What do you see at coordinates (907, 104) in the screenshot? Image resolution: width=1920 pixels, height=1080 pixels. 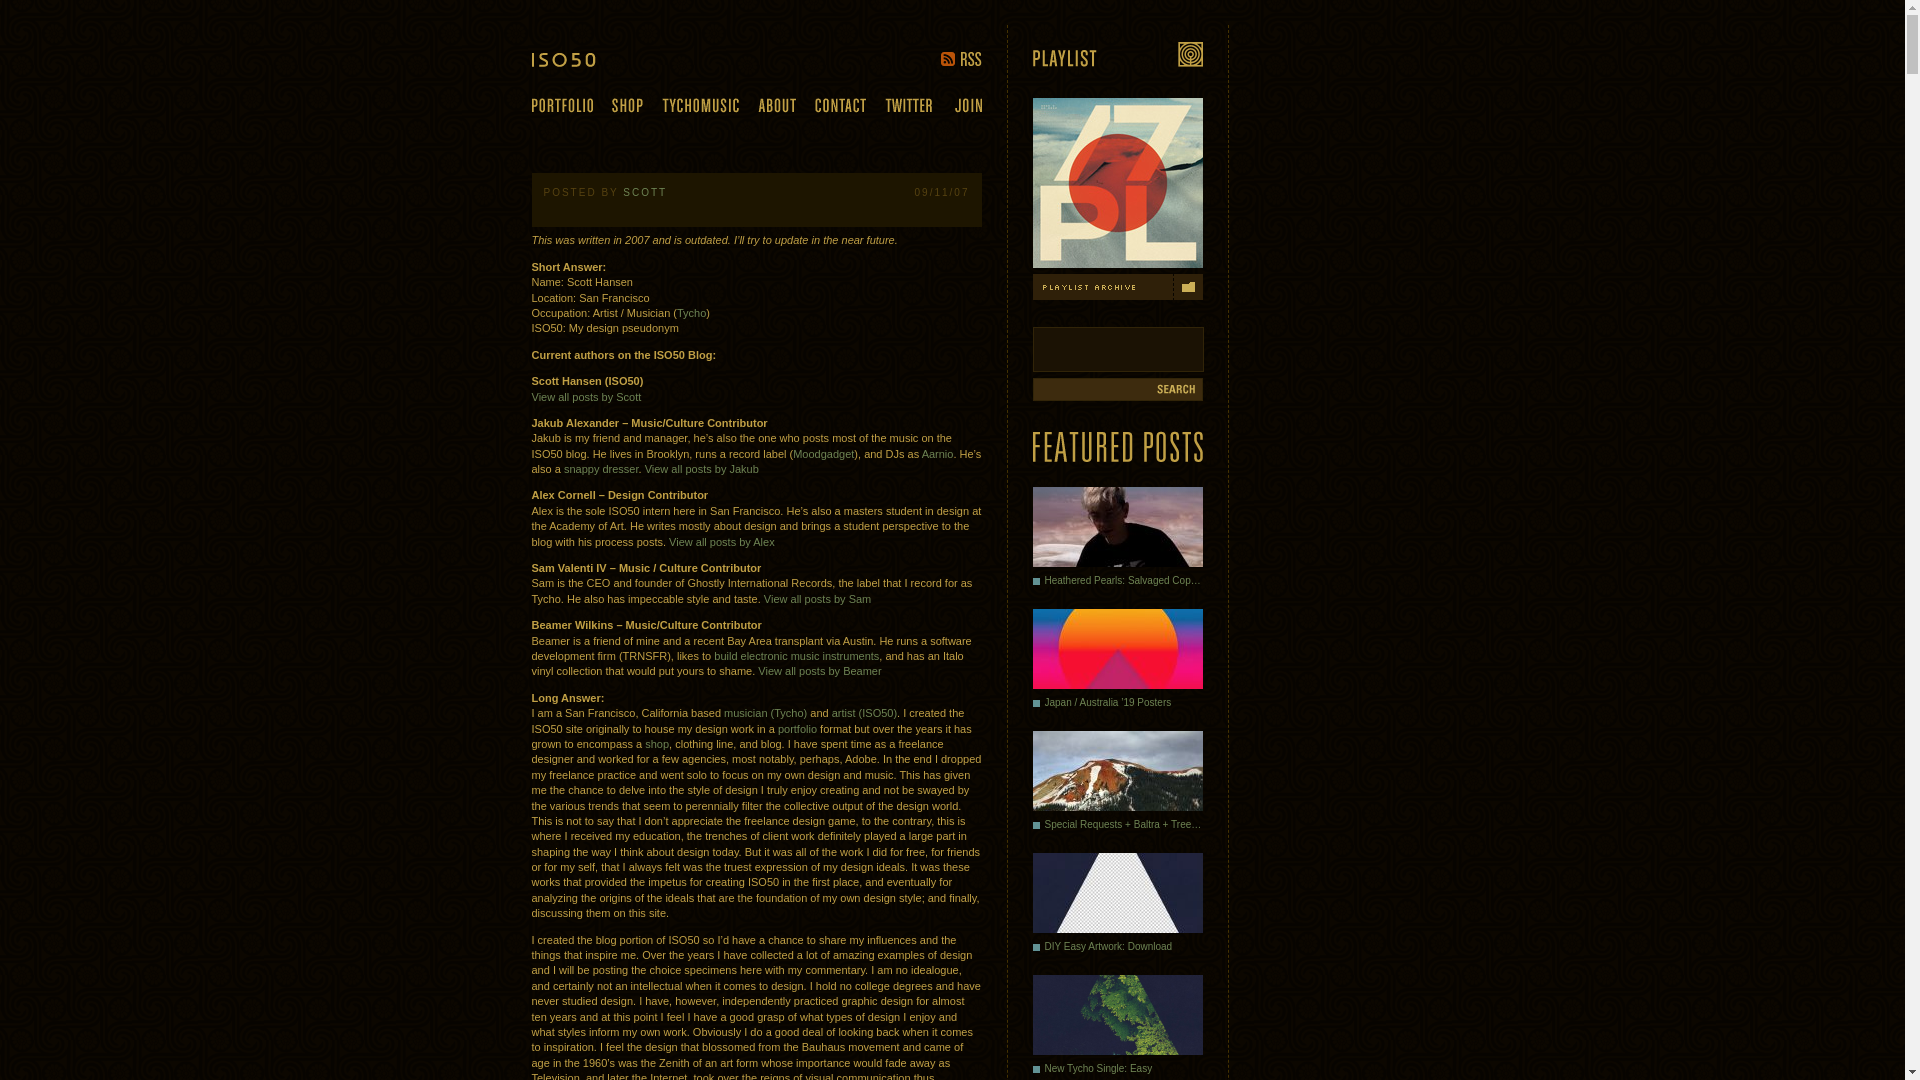 I see `Twitter` at bounding box center [907, 104].